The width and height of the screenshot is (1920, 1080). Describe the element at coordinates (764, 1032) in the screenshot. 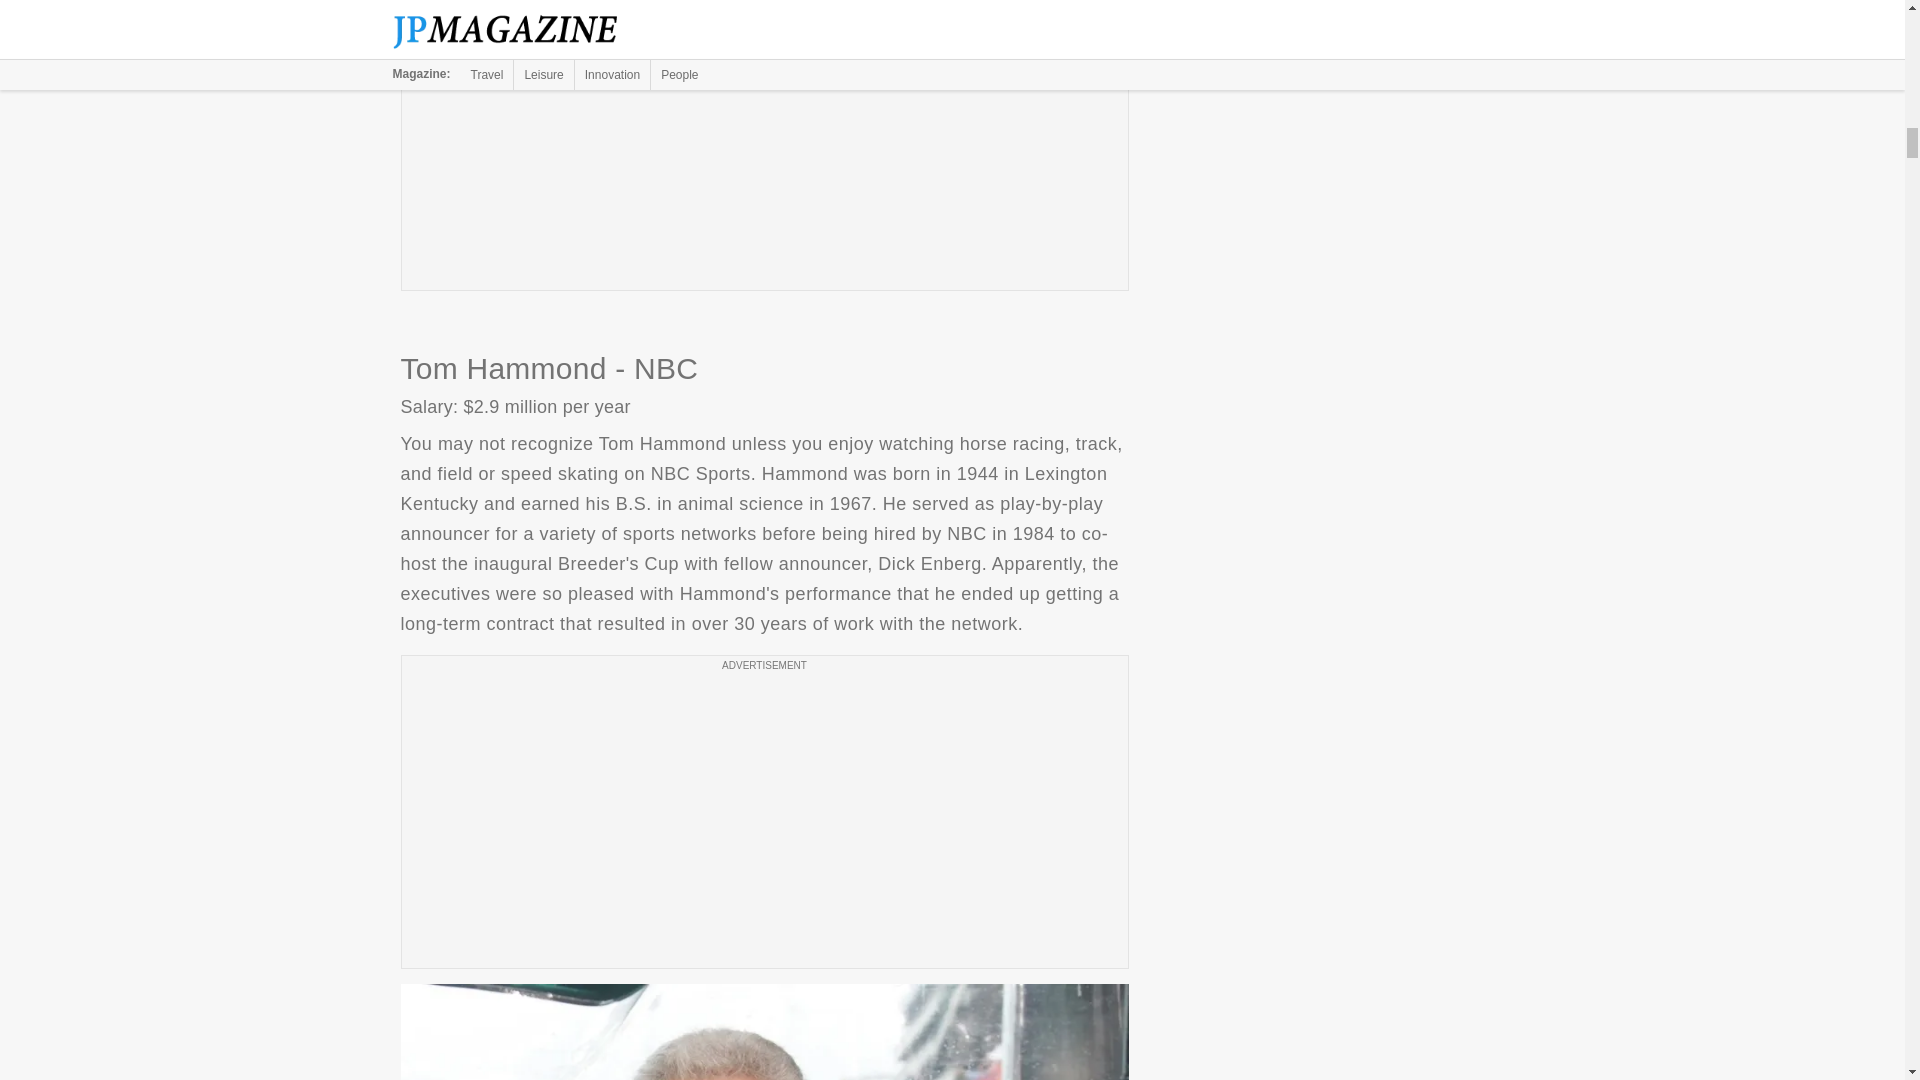

I see `Tom Hammond - NBC` at that location.